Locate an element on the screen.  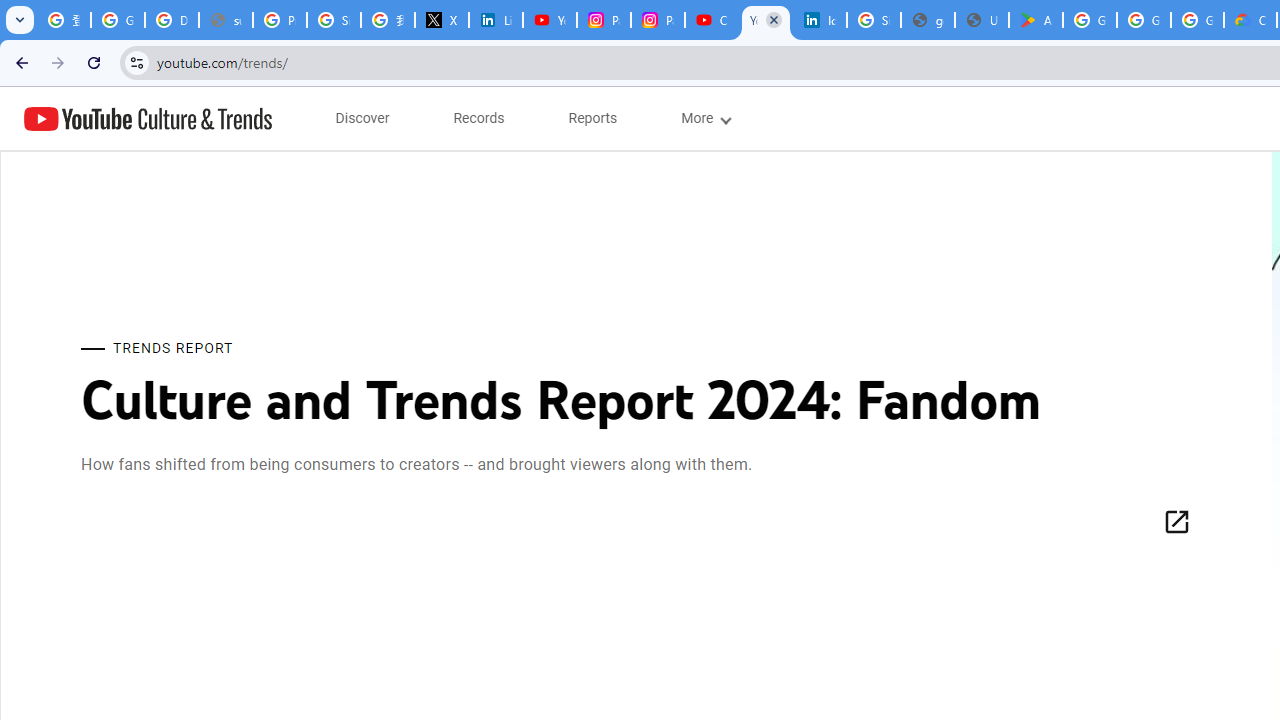
Android Apps on Google Play is located at coordinates (1036, 20).